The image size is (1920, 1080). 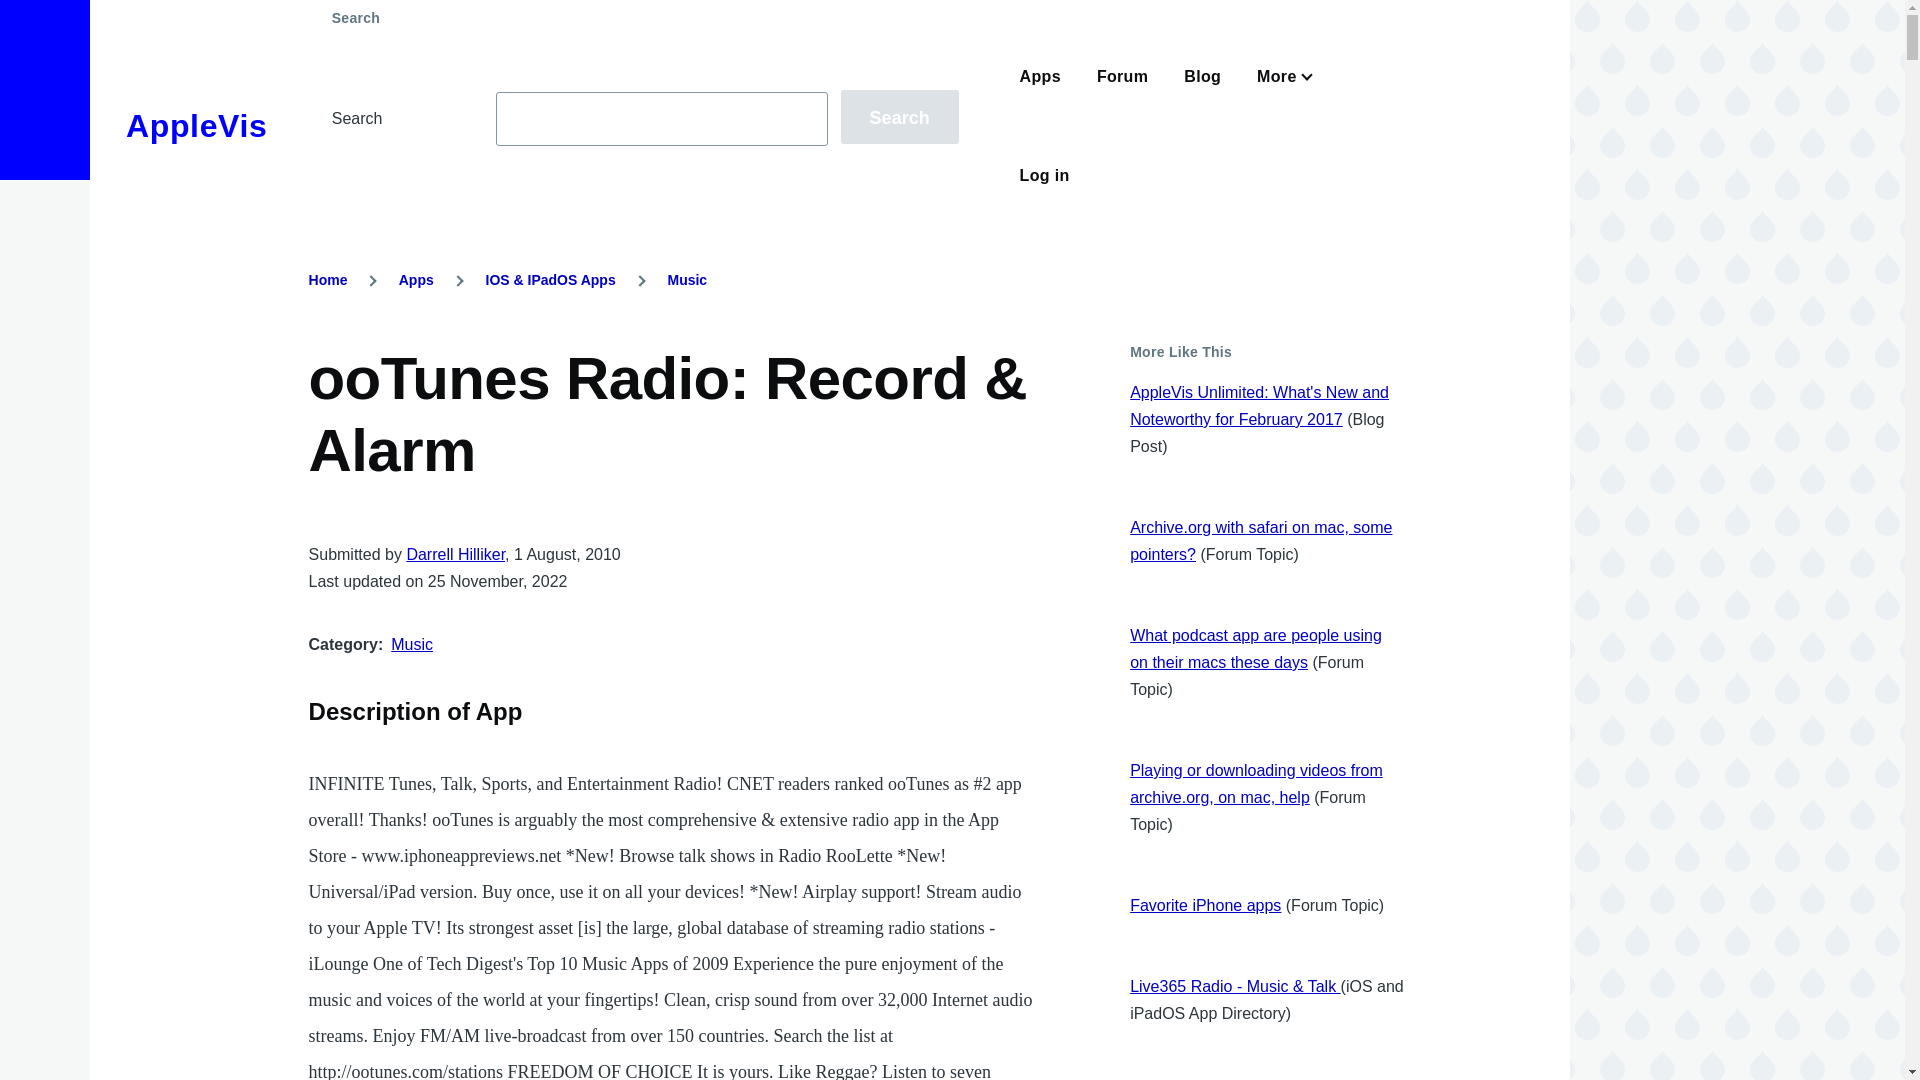 I want to click on Skip to main content, so click(x=785, y=9).